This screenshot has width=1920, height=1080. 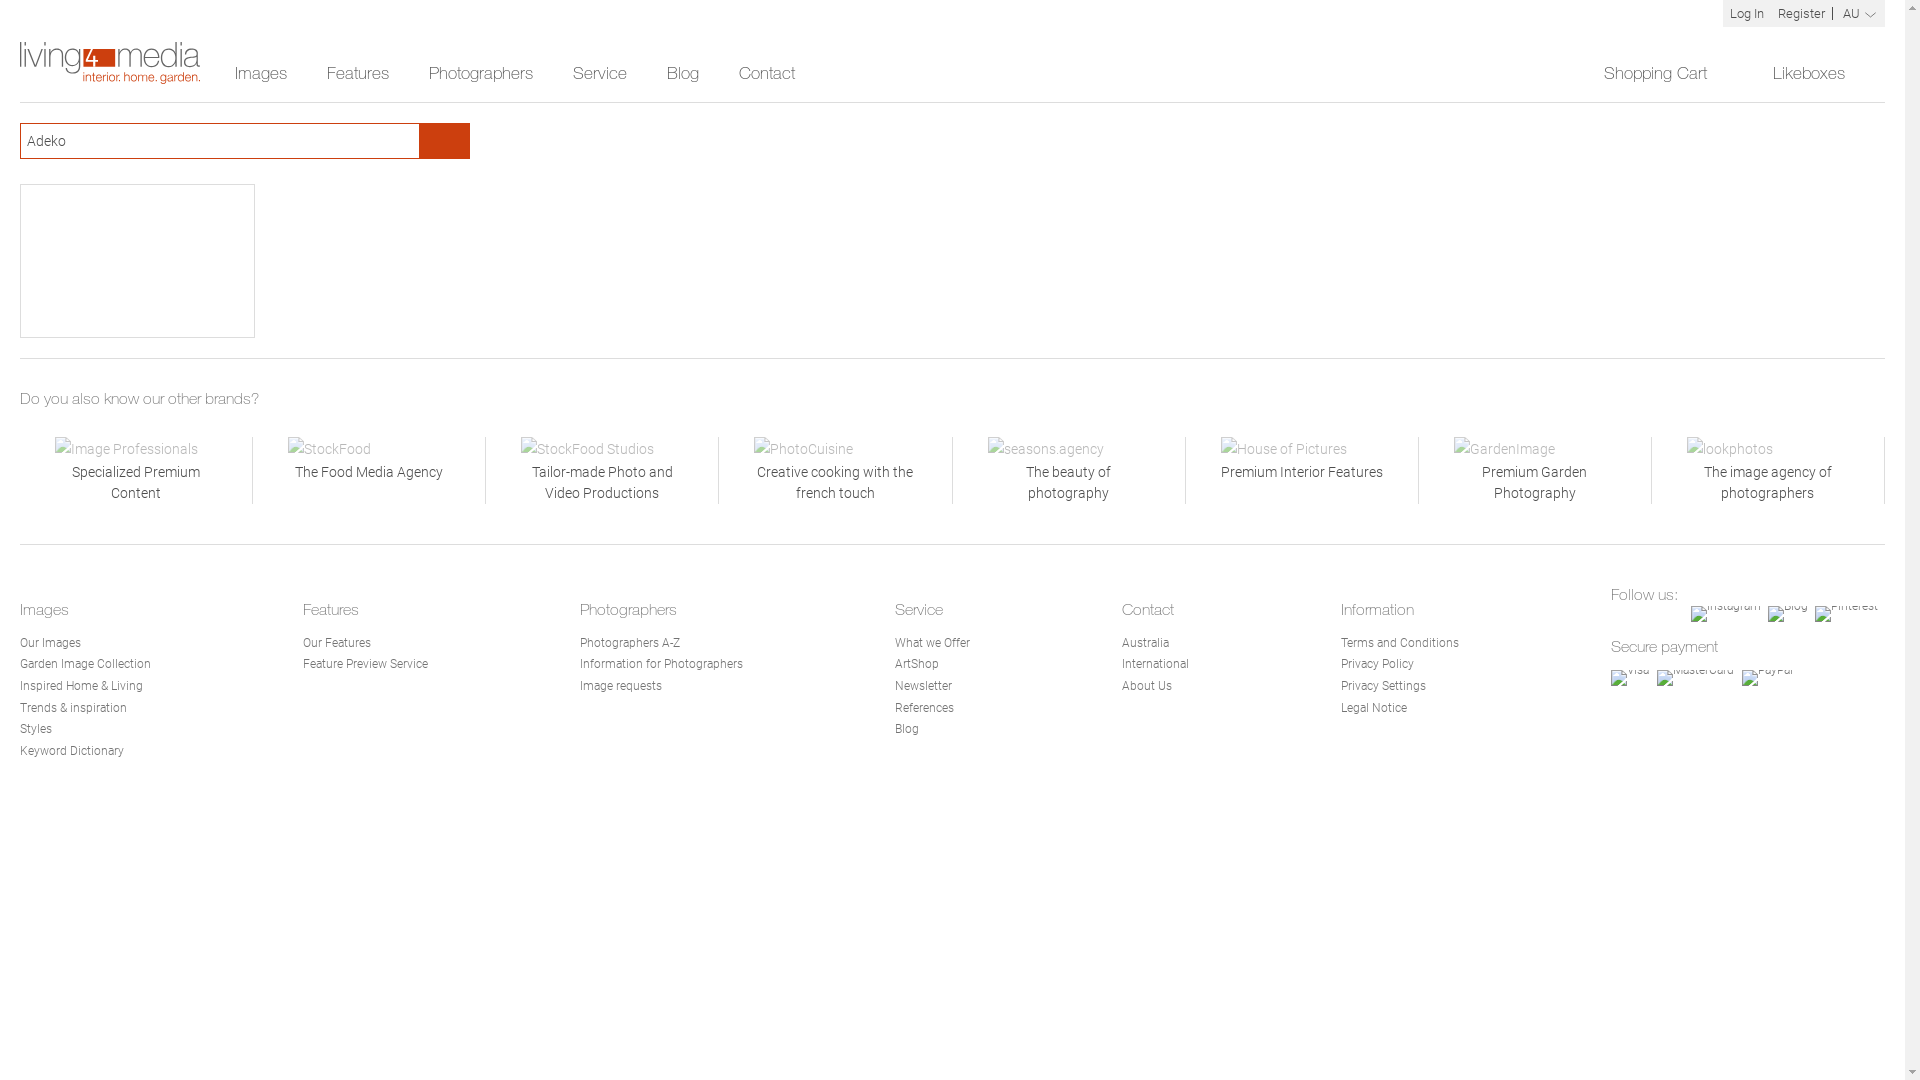 What do you see at coordinates (600, 74) in the screenshot?
I see `Service` at bounding box center [600, 74].